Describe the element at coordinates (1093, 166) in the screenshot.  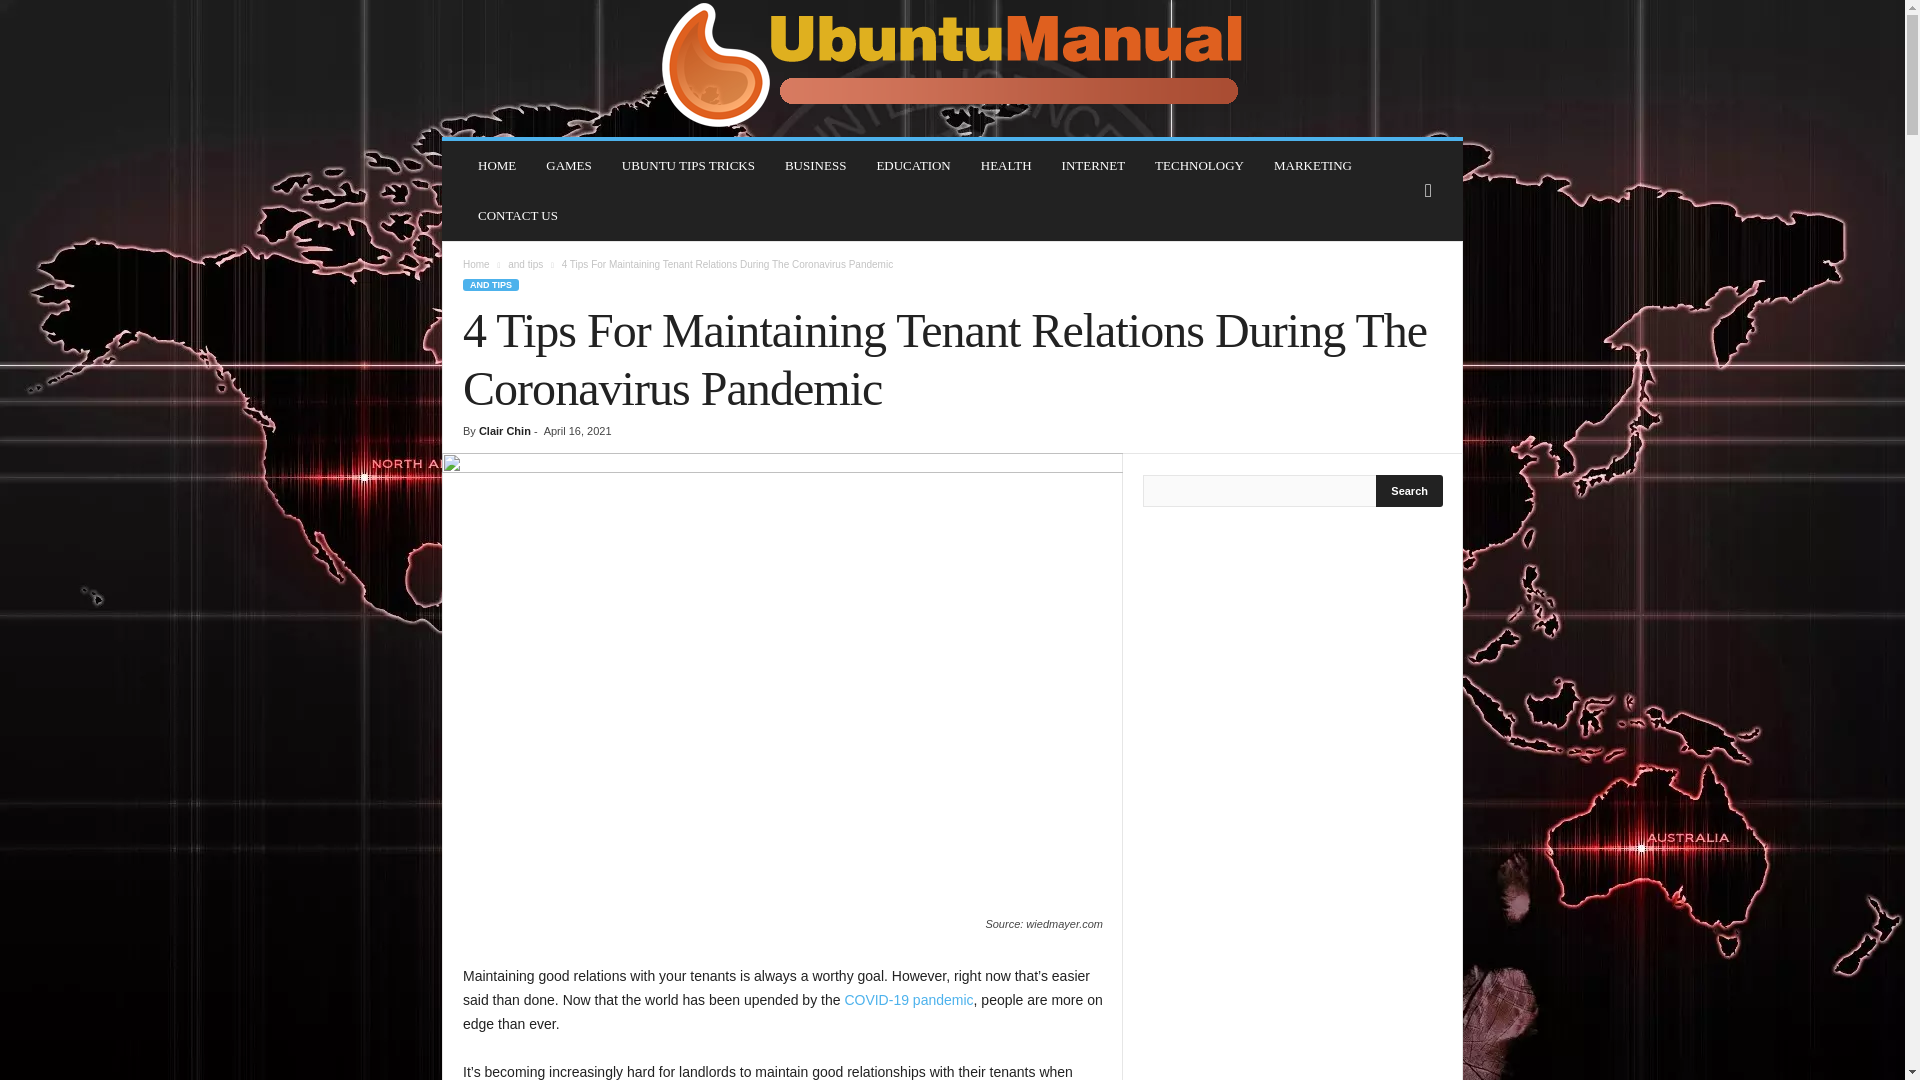
I see `INTERNET` at that location.